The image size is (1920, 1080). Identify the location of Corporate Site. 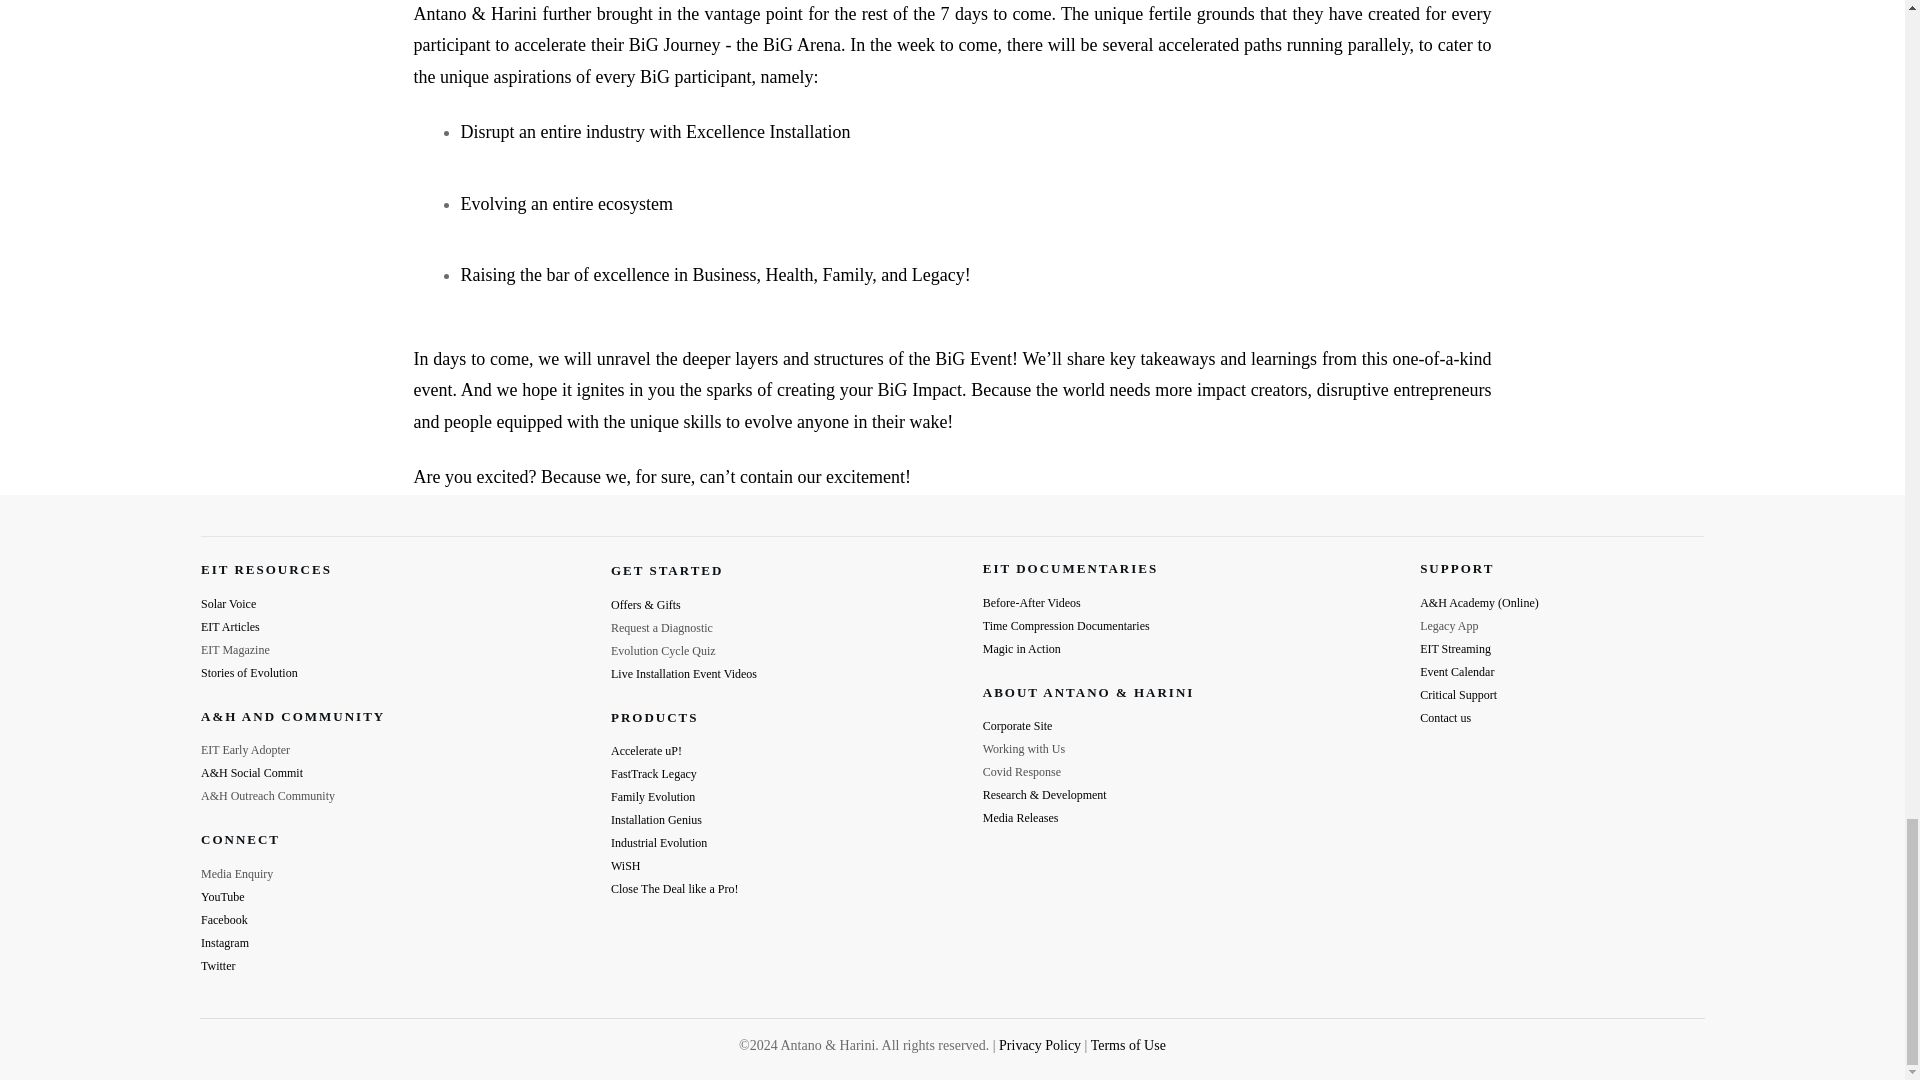
(1018, 726).